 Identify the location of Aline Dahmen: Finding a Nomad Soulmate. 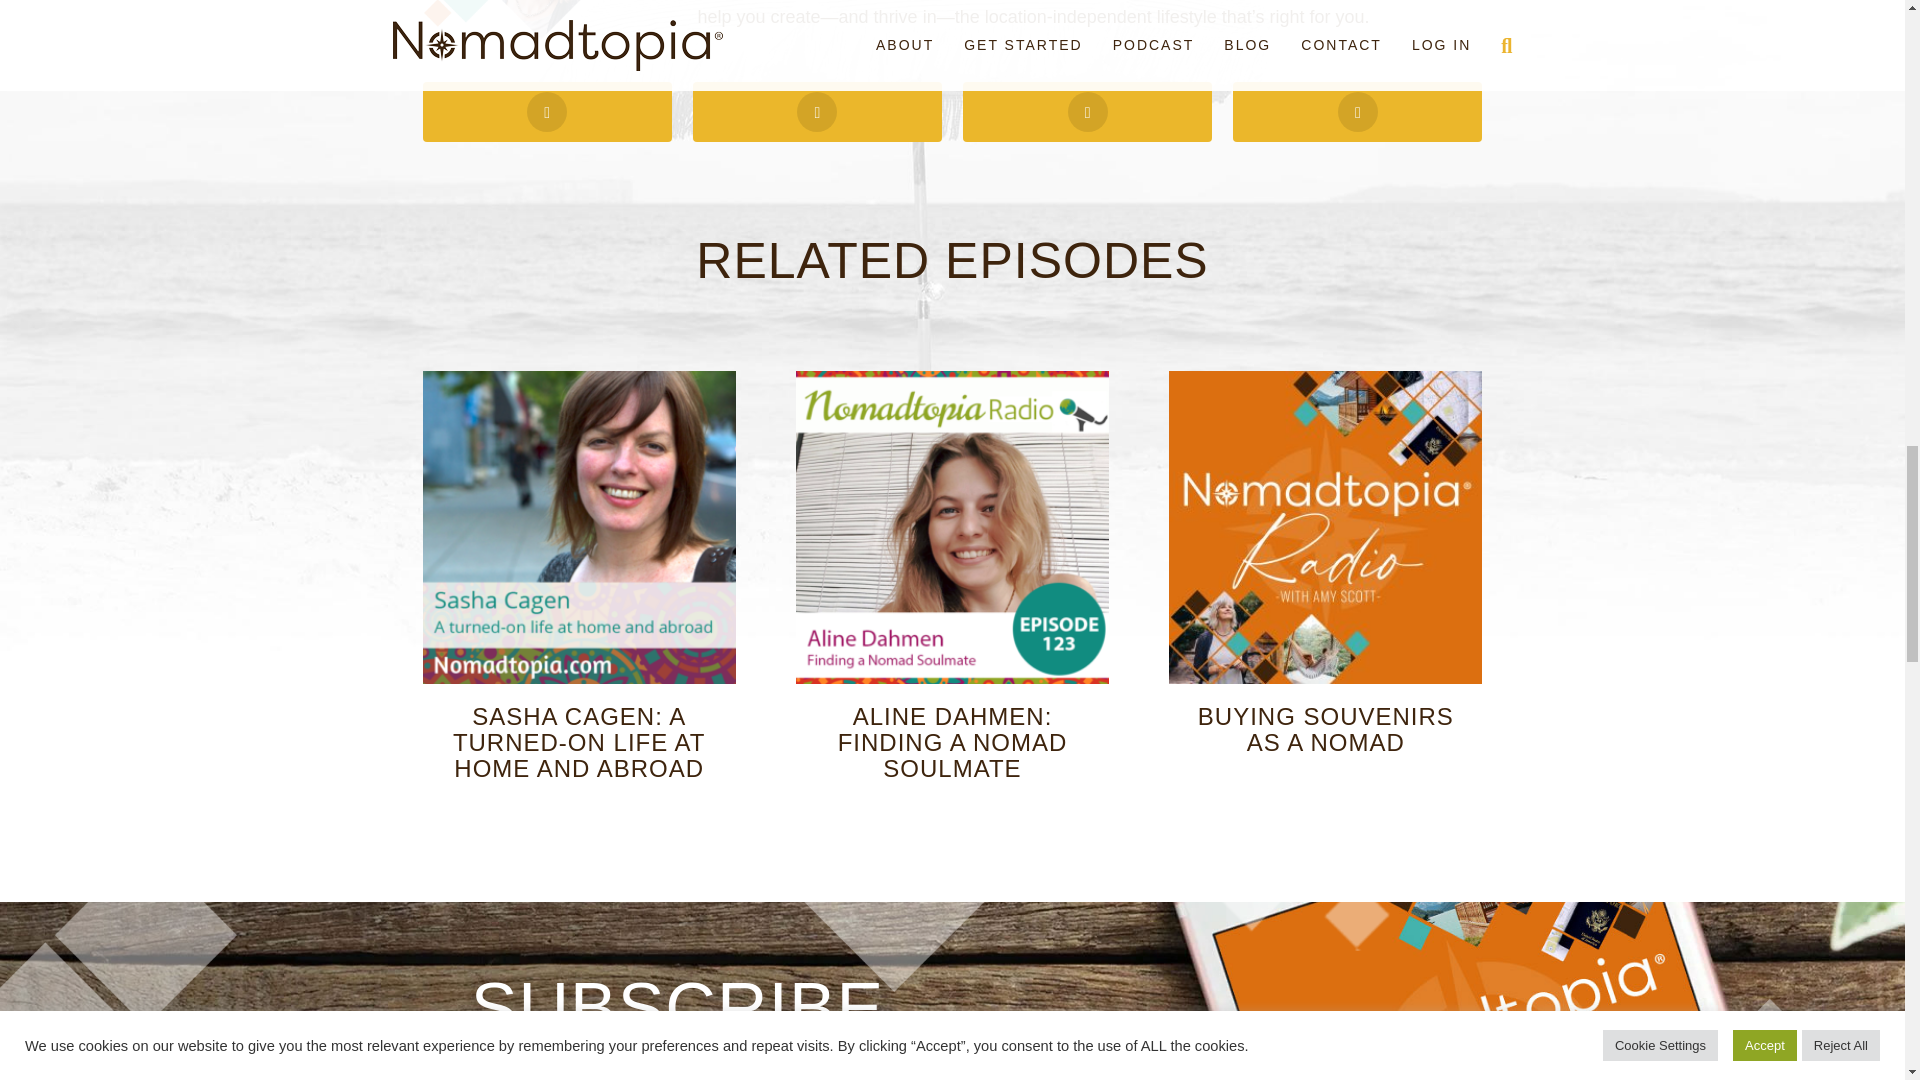
(952, 526).